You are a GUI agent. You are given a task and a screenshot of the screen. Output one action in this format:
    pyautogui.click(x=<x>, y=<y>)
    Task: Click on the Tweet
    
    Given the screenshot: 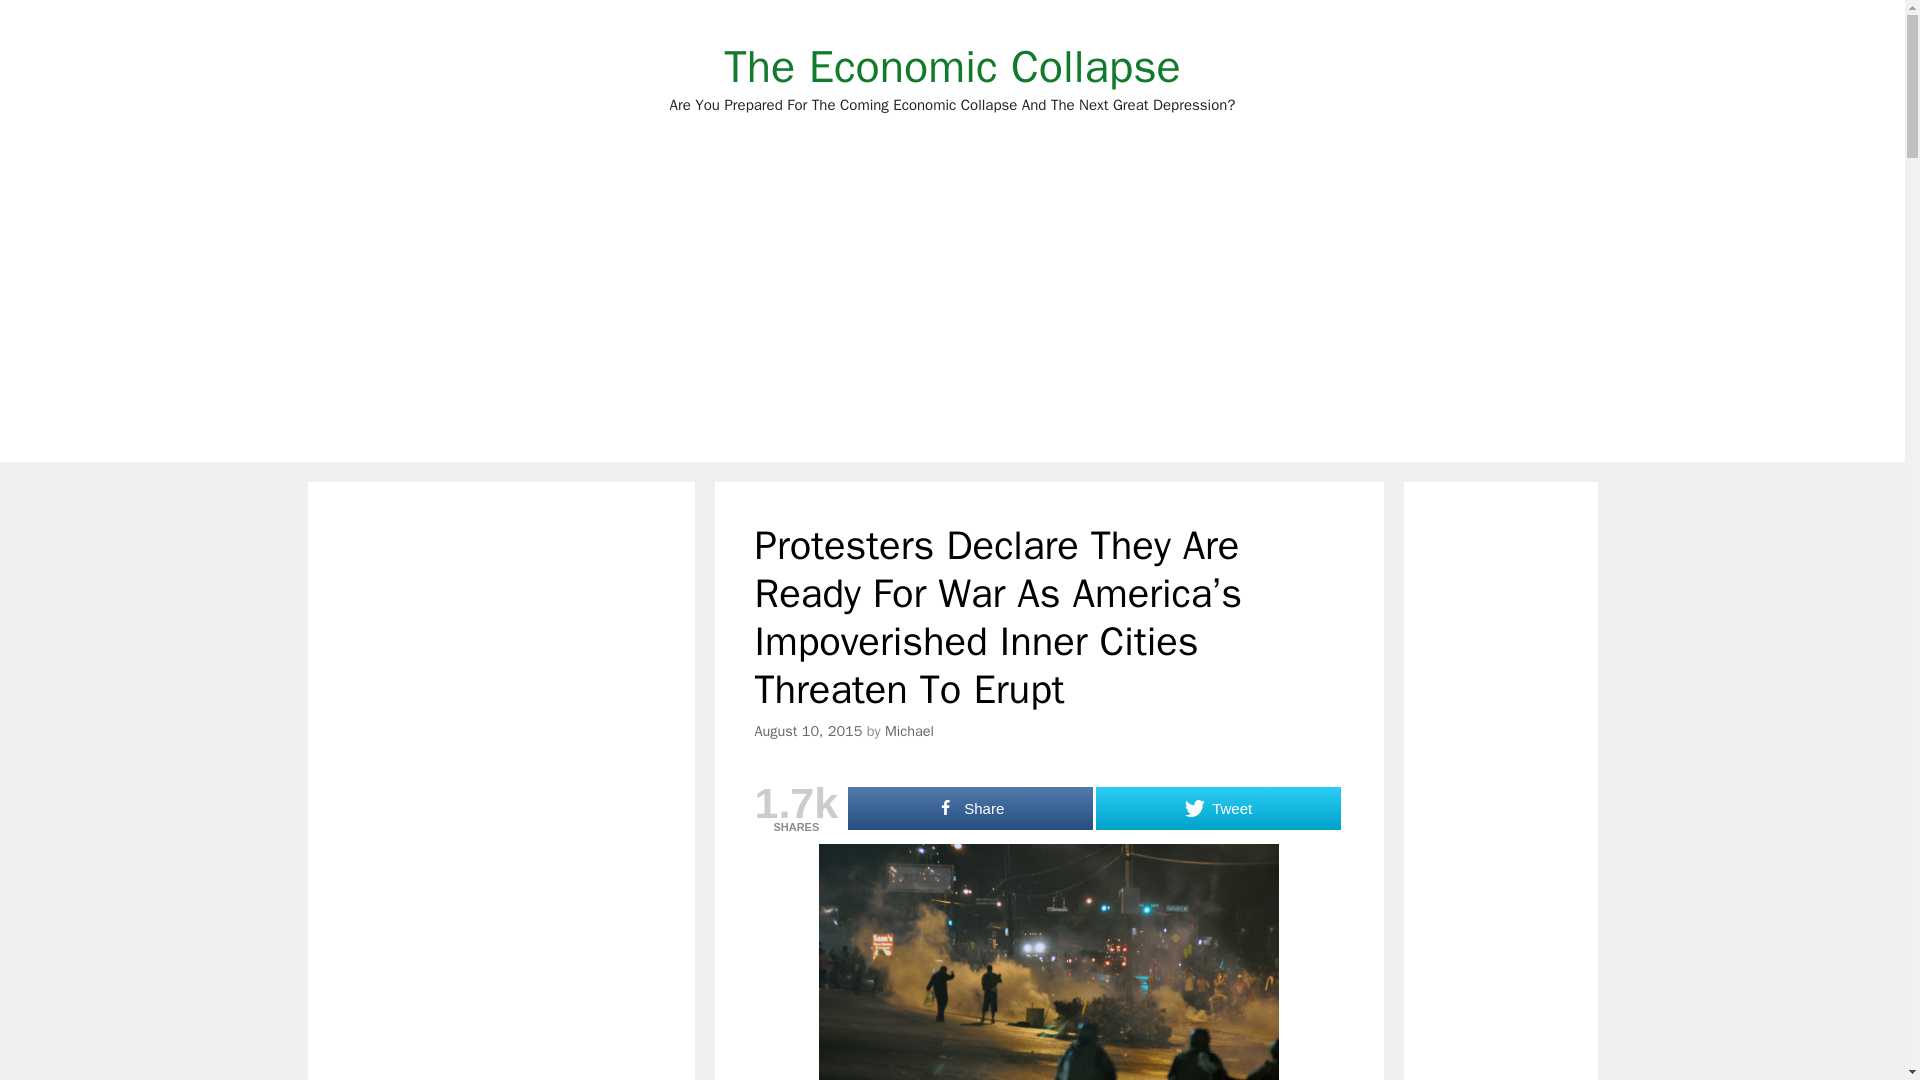 What is the action you would take?
    pyautogui.click(x=1218, y=808)
    